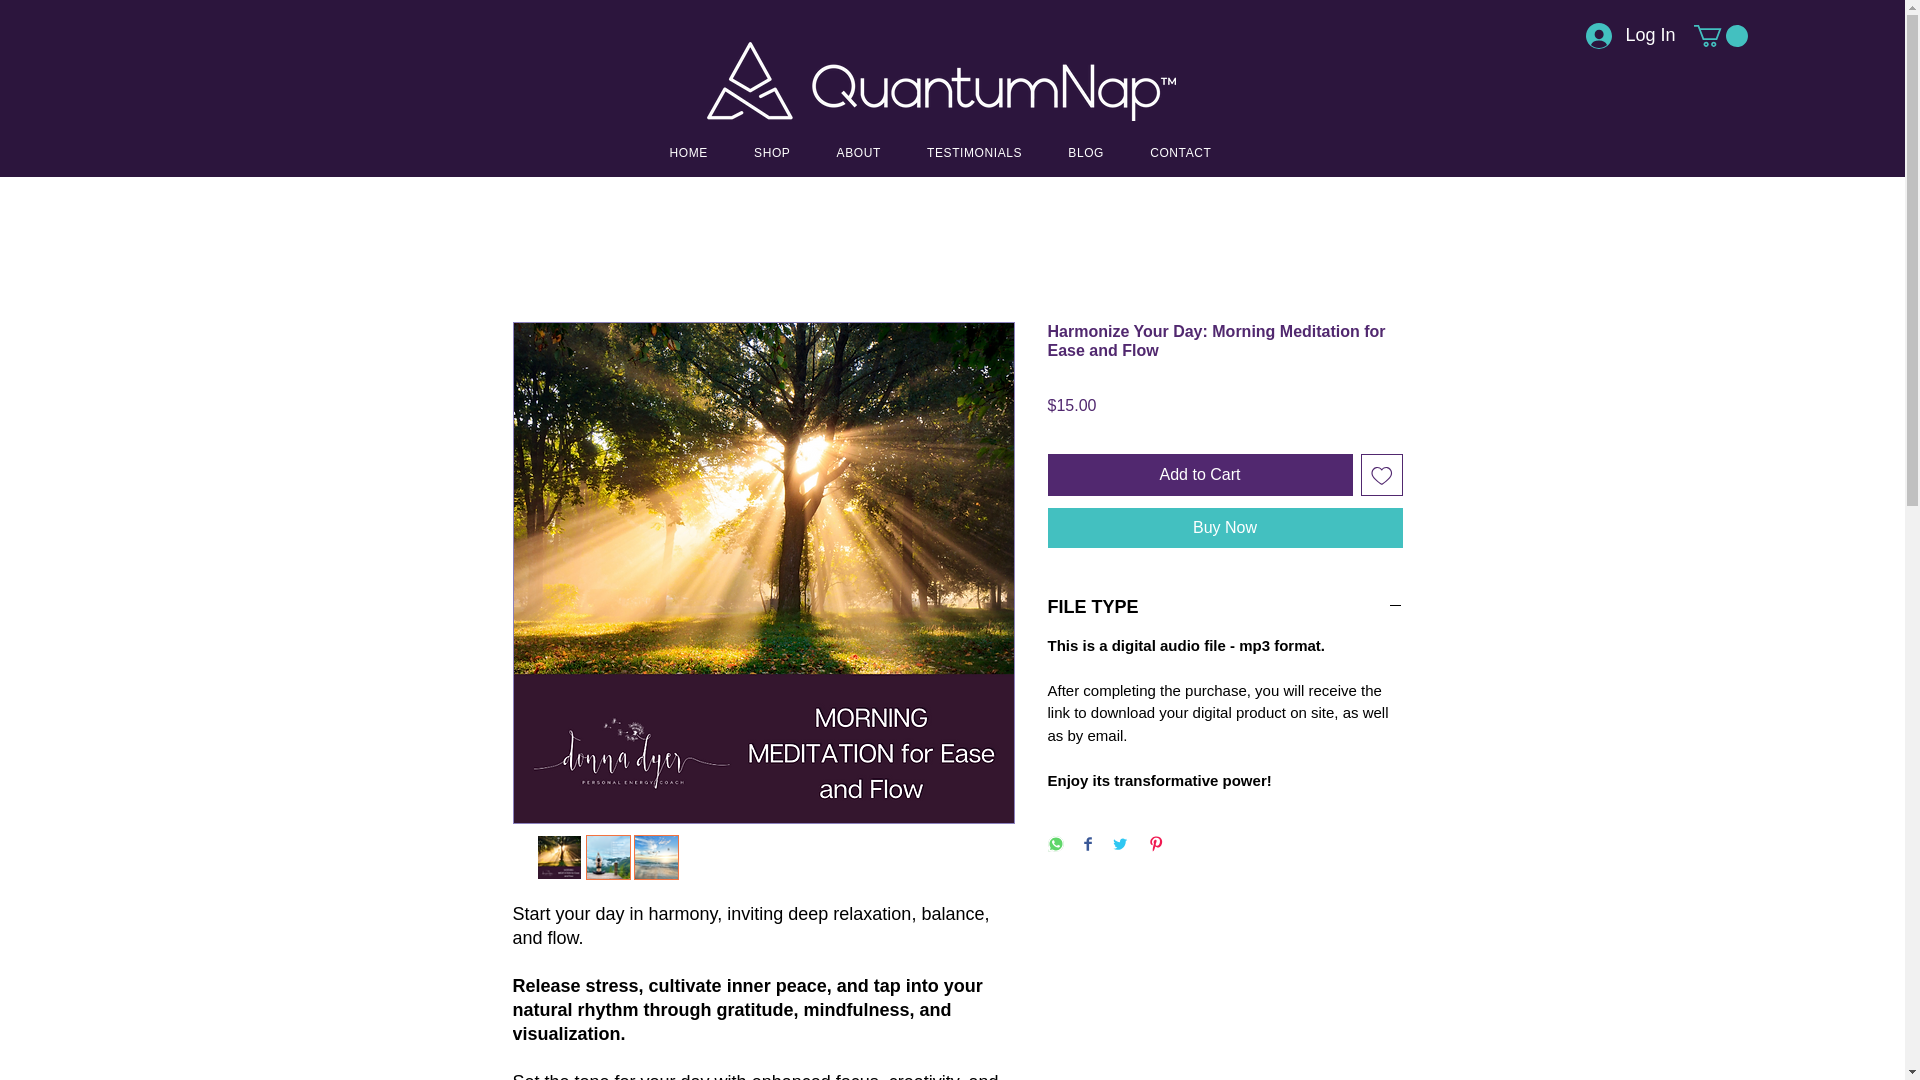 The image size is (1920, 1080). Describe the element at coordinates (1226, 527) in the screenshot. I see `Buy Now` at that location.